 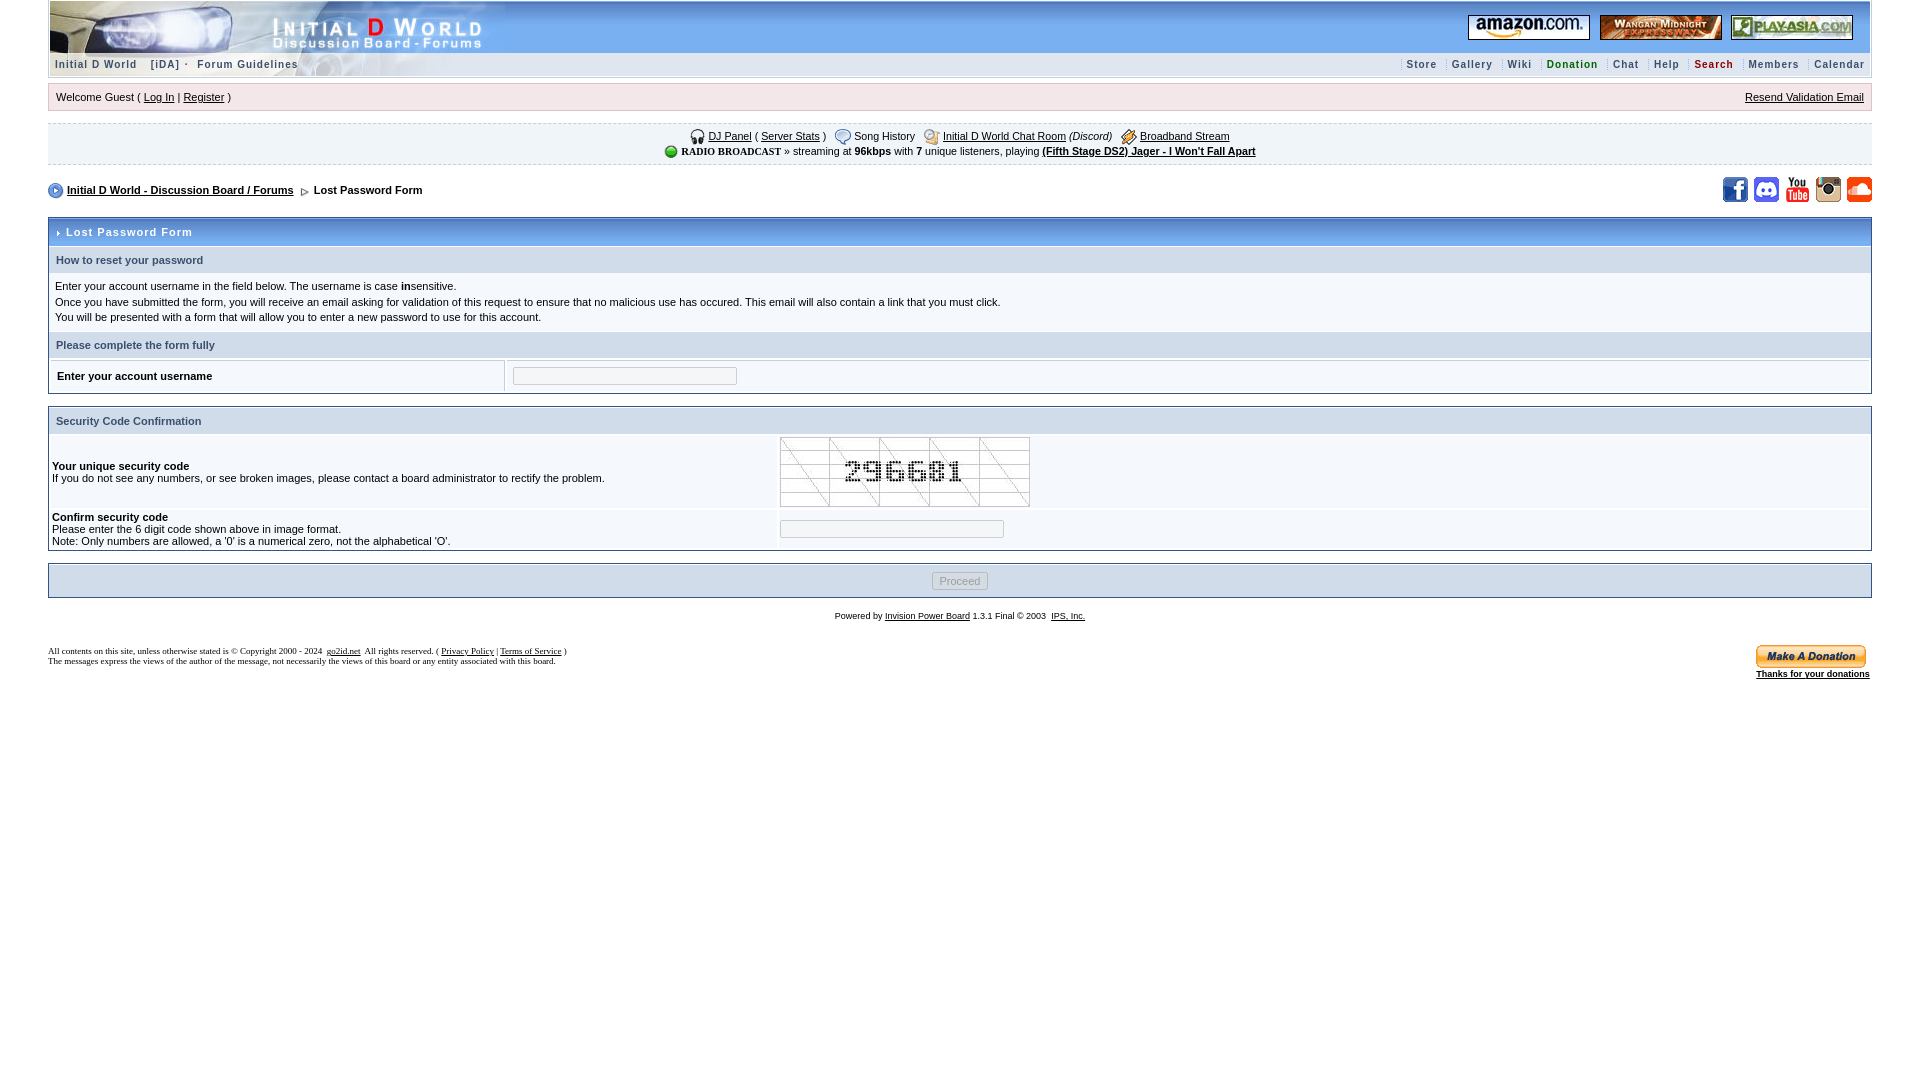 I want to click on IPS, Inc., so click(x=1067, y=616).